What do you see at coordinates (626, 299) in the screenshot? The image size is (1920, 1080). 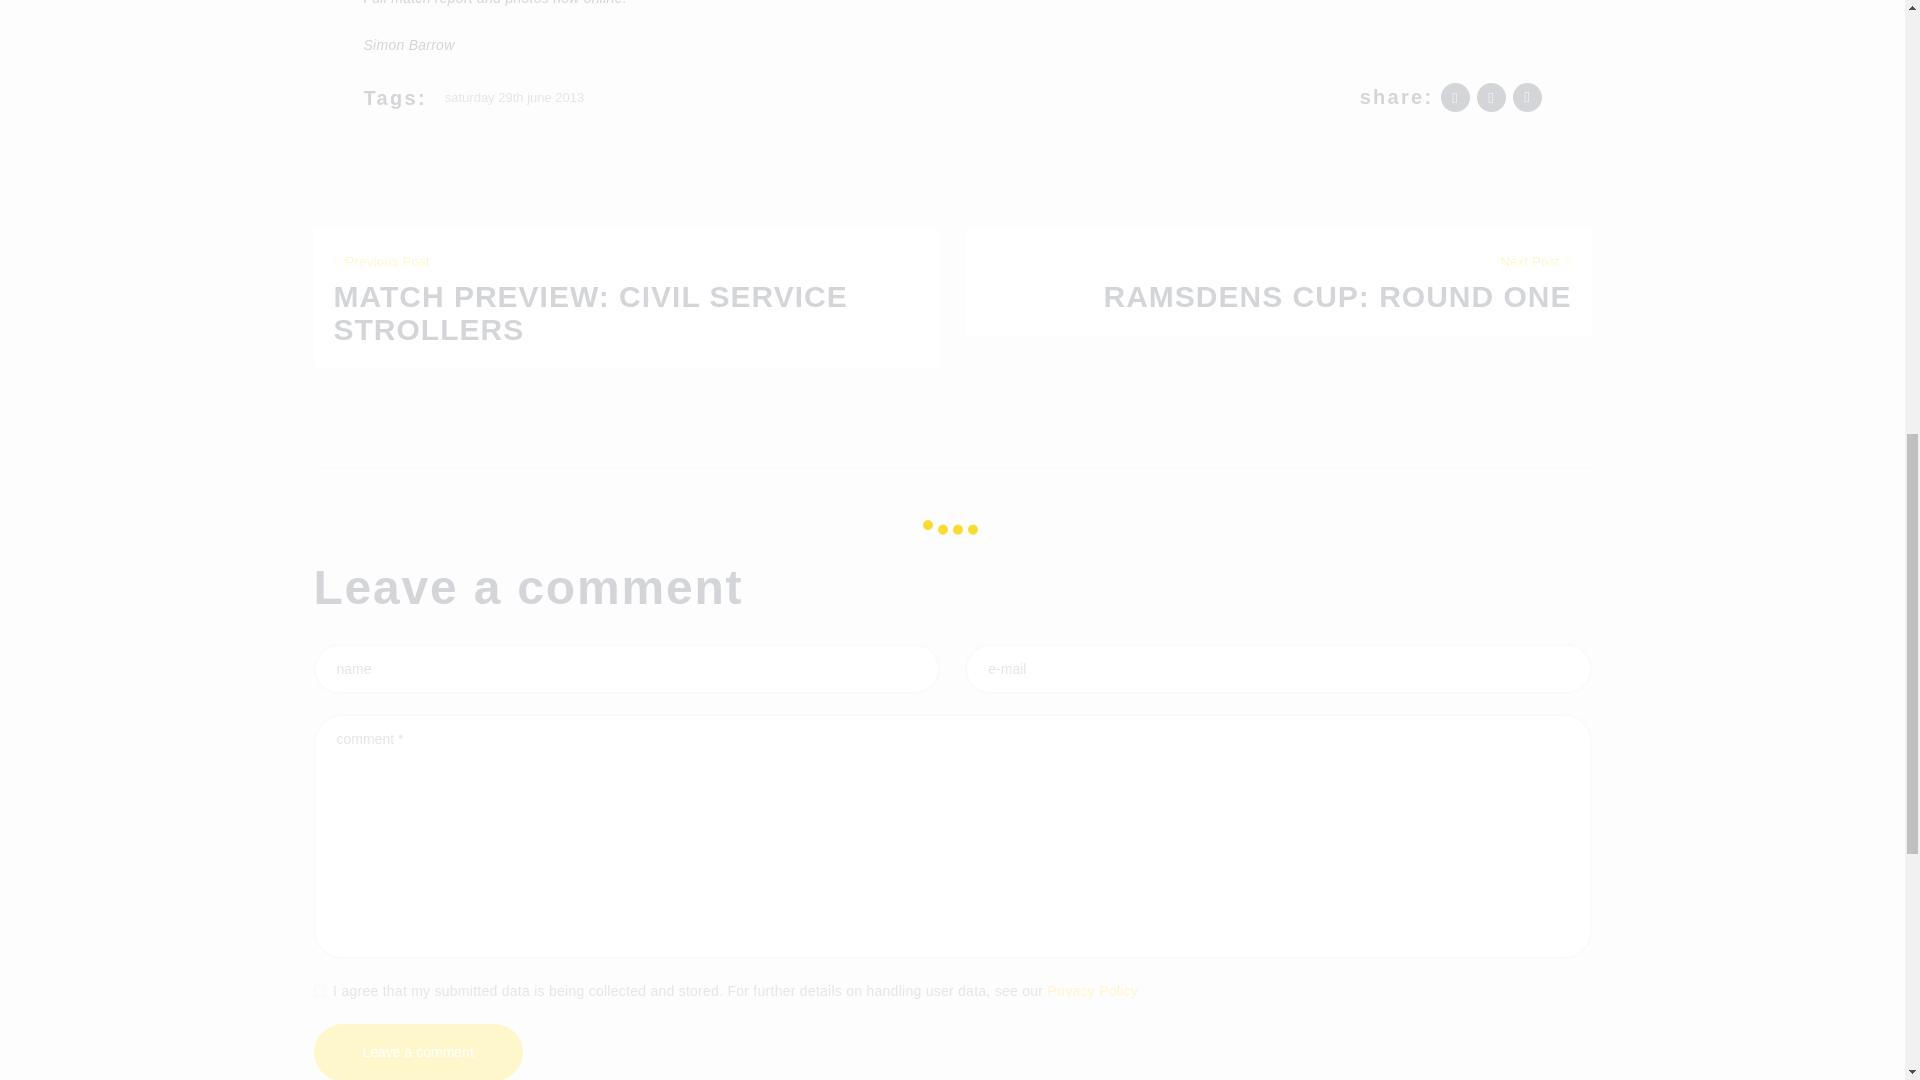 I see `Leave a comment` at bounding box center [626, 299].